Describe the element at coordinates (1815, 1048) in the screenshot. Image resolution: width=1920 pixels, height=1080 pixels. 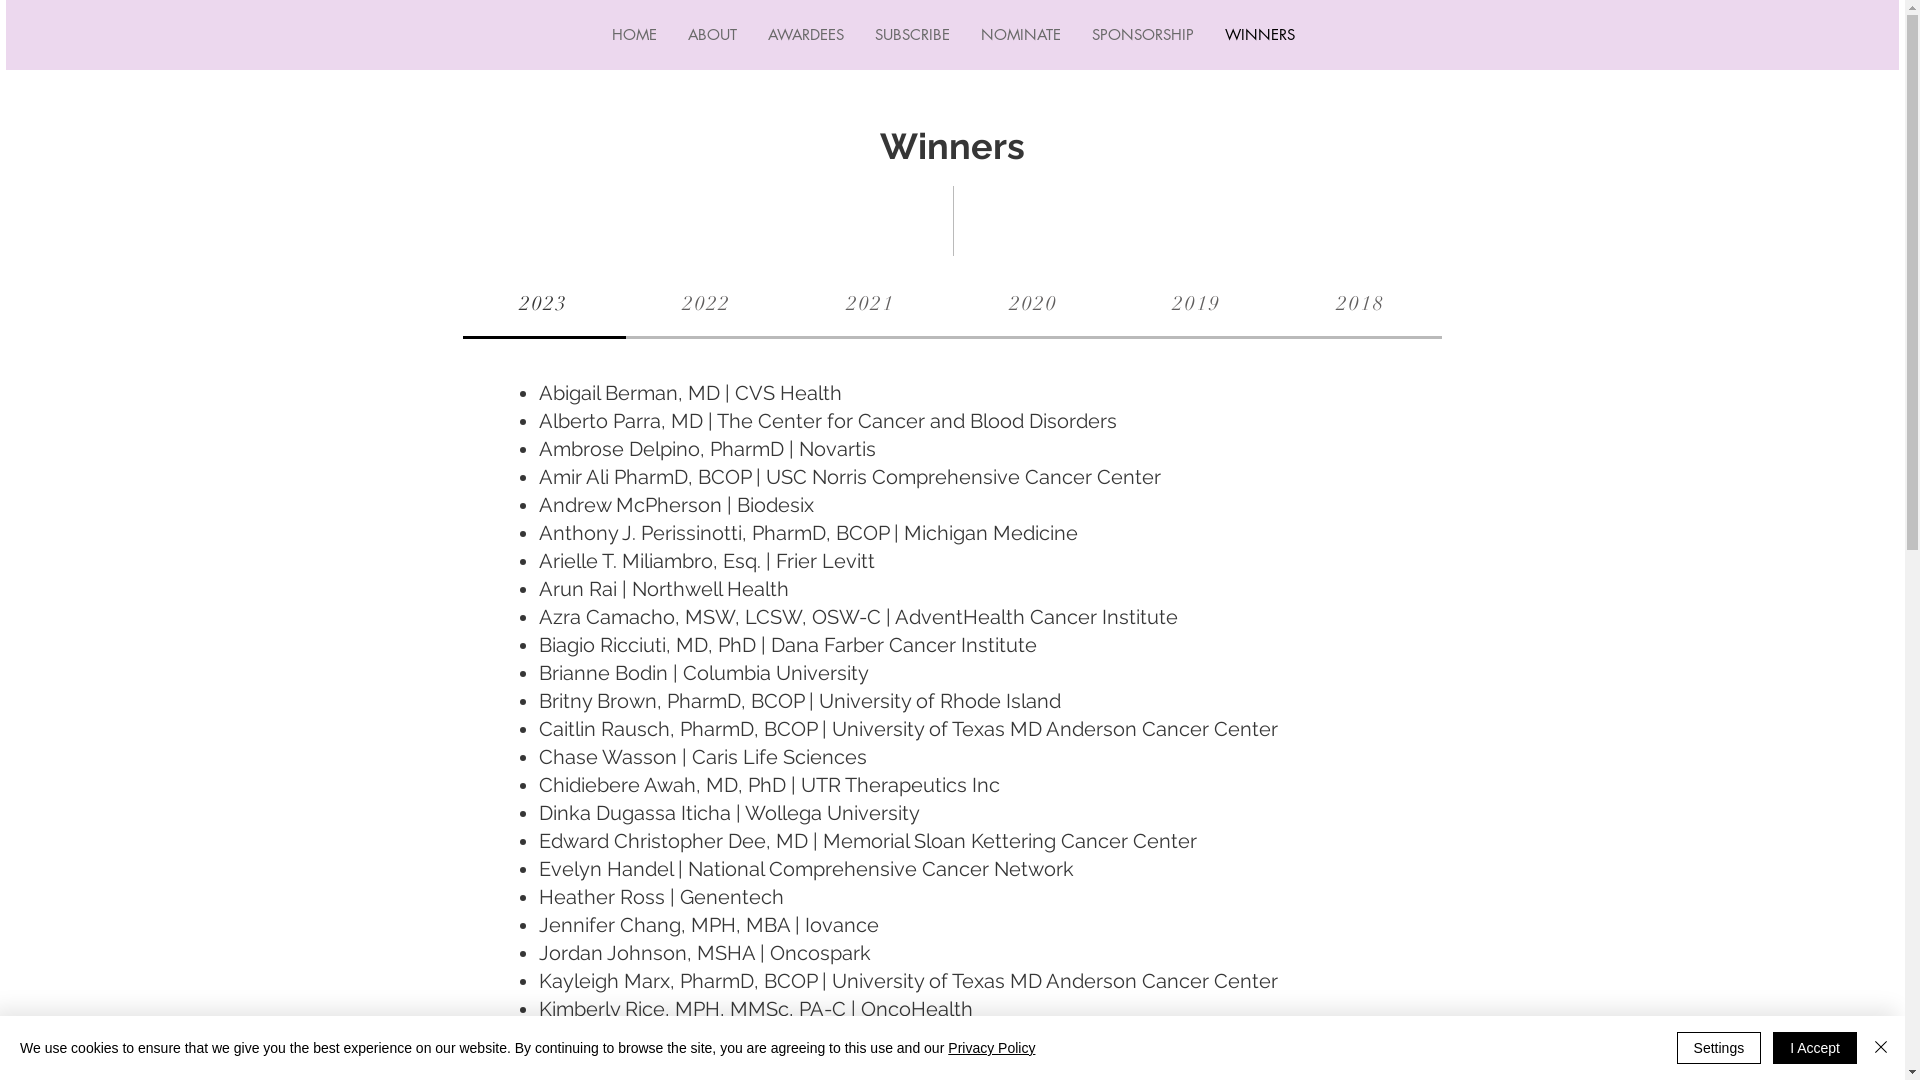
I see `I Accept` at that location.